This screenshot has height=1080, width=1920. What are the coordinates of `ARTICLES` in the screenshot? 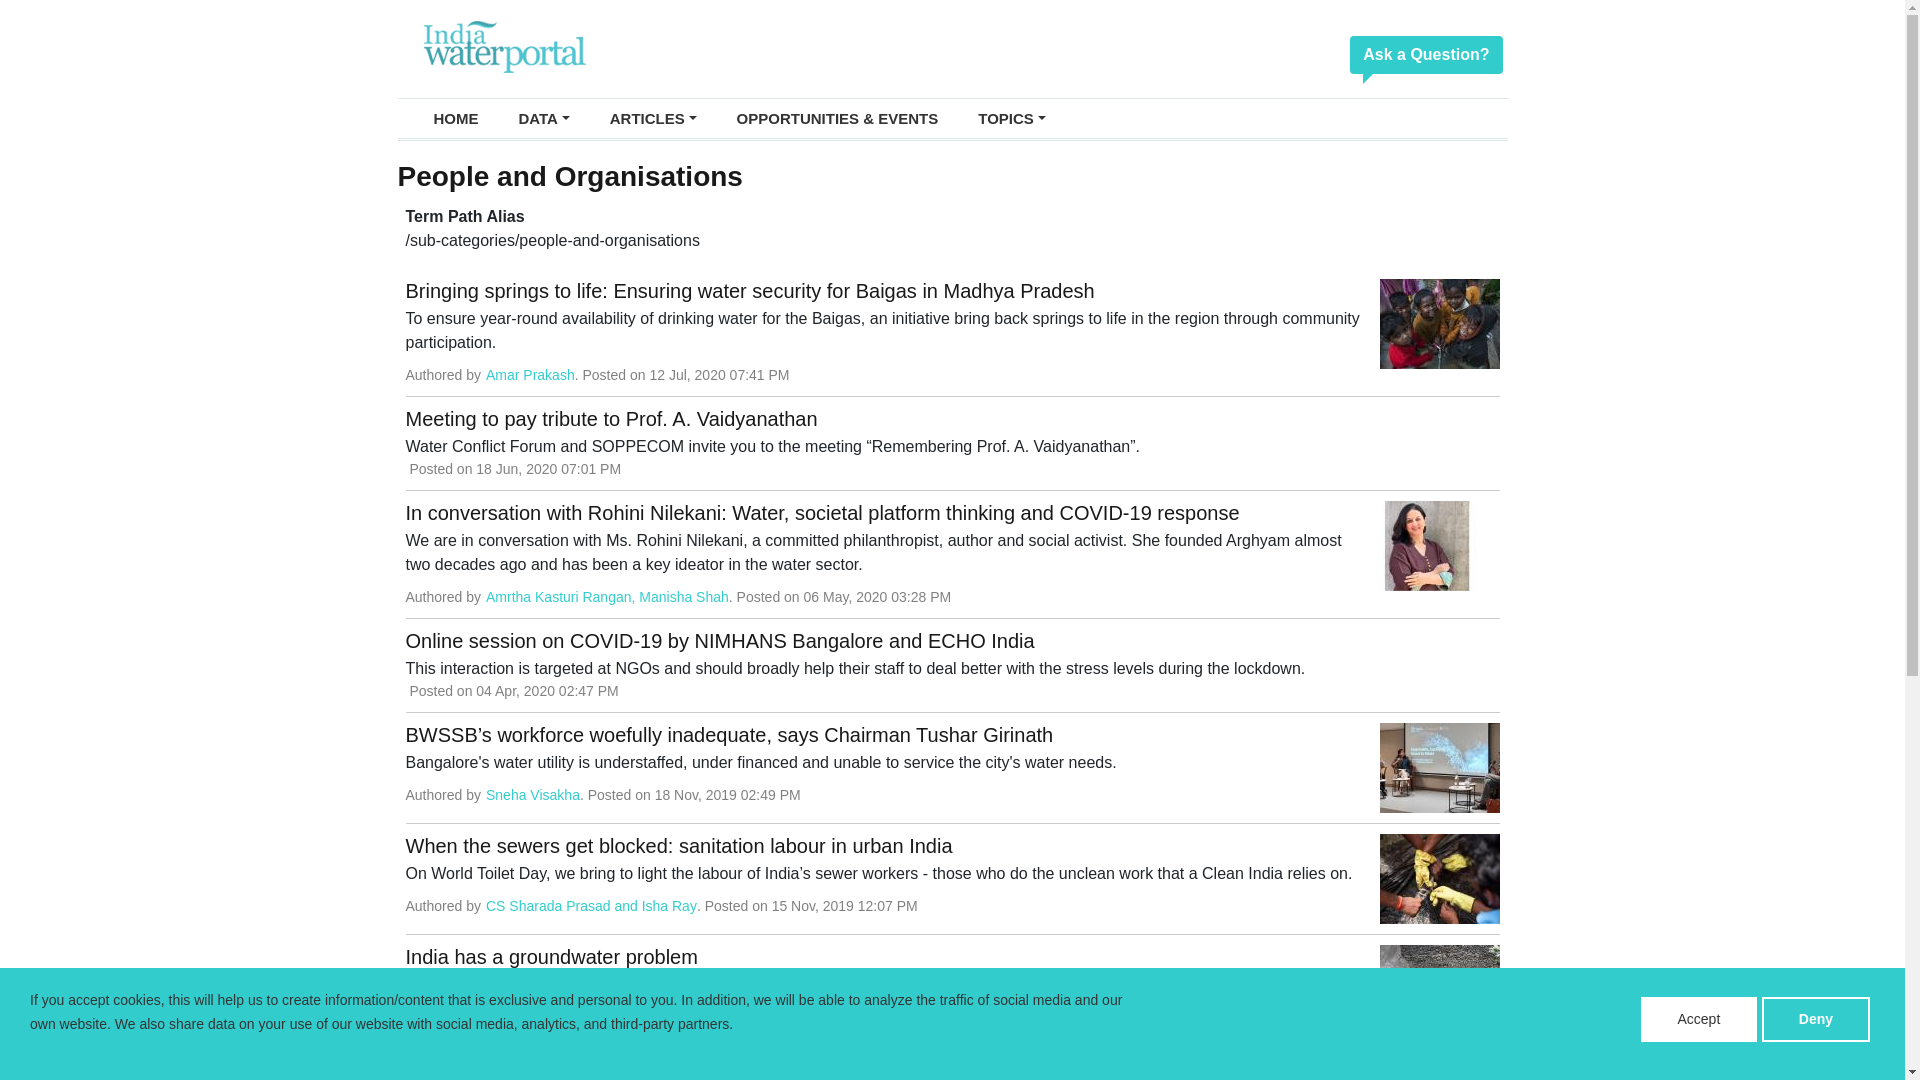 It's located at (652, 118).